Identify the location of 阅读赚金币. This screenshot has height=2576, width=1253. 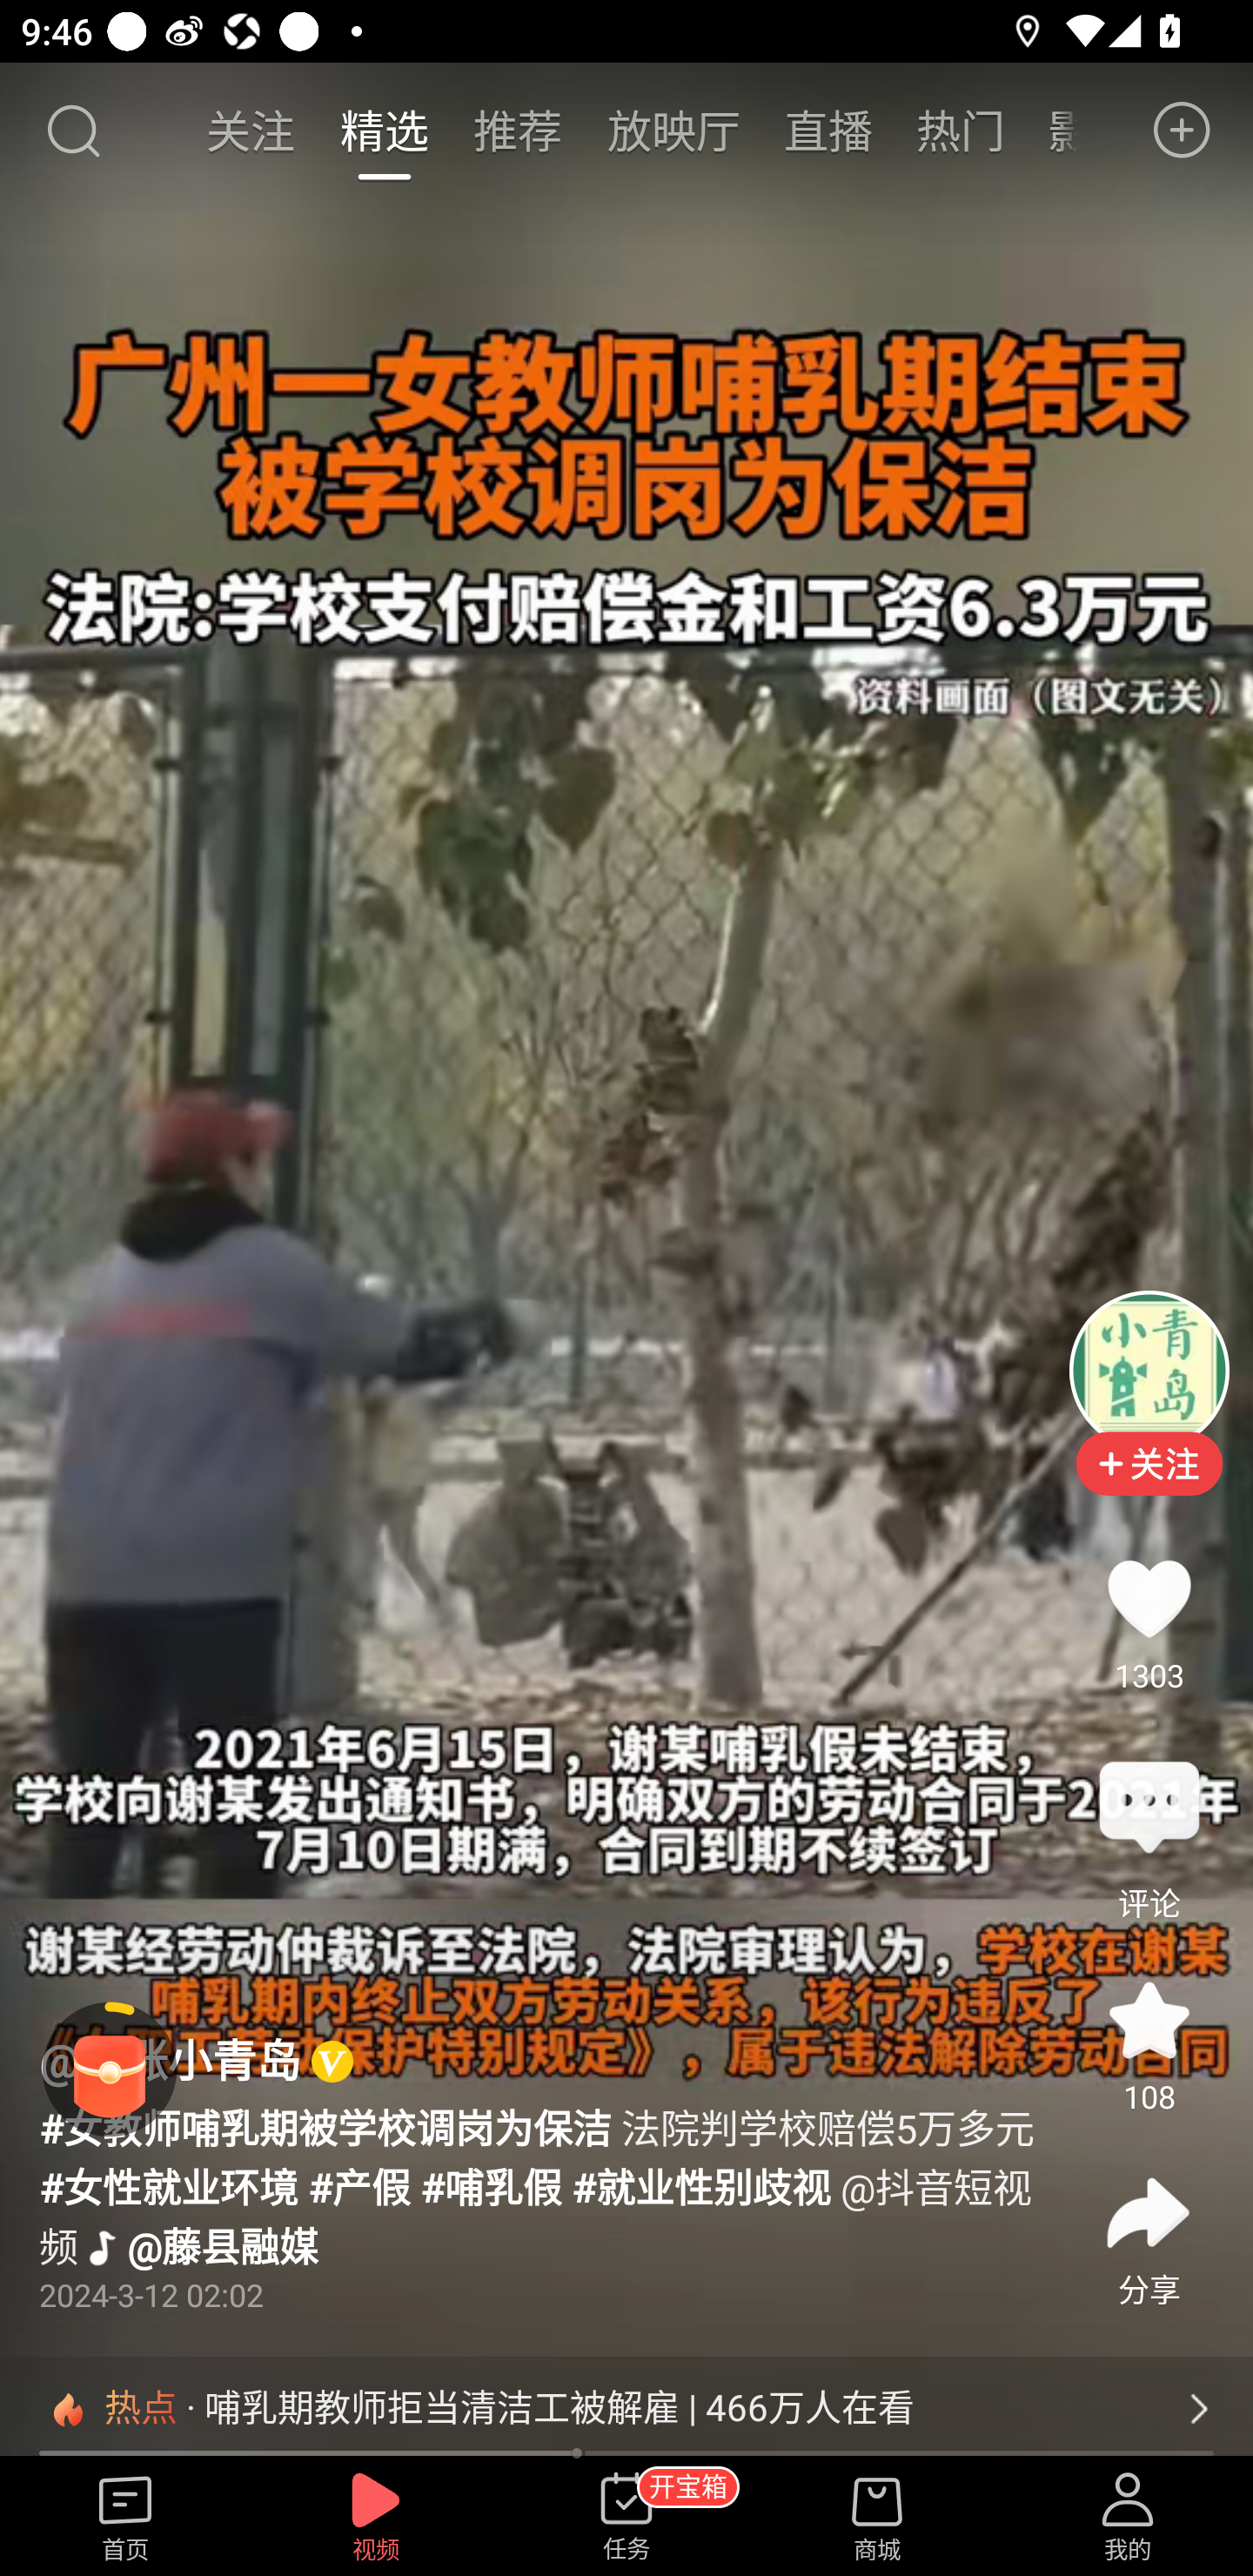
(110, 2070).